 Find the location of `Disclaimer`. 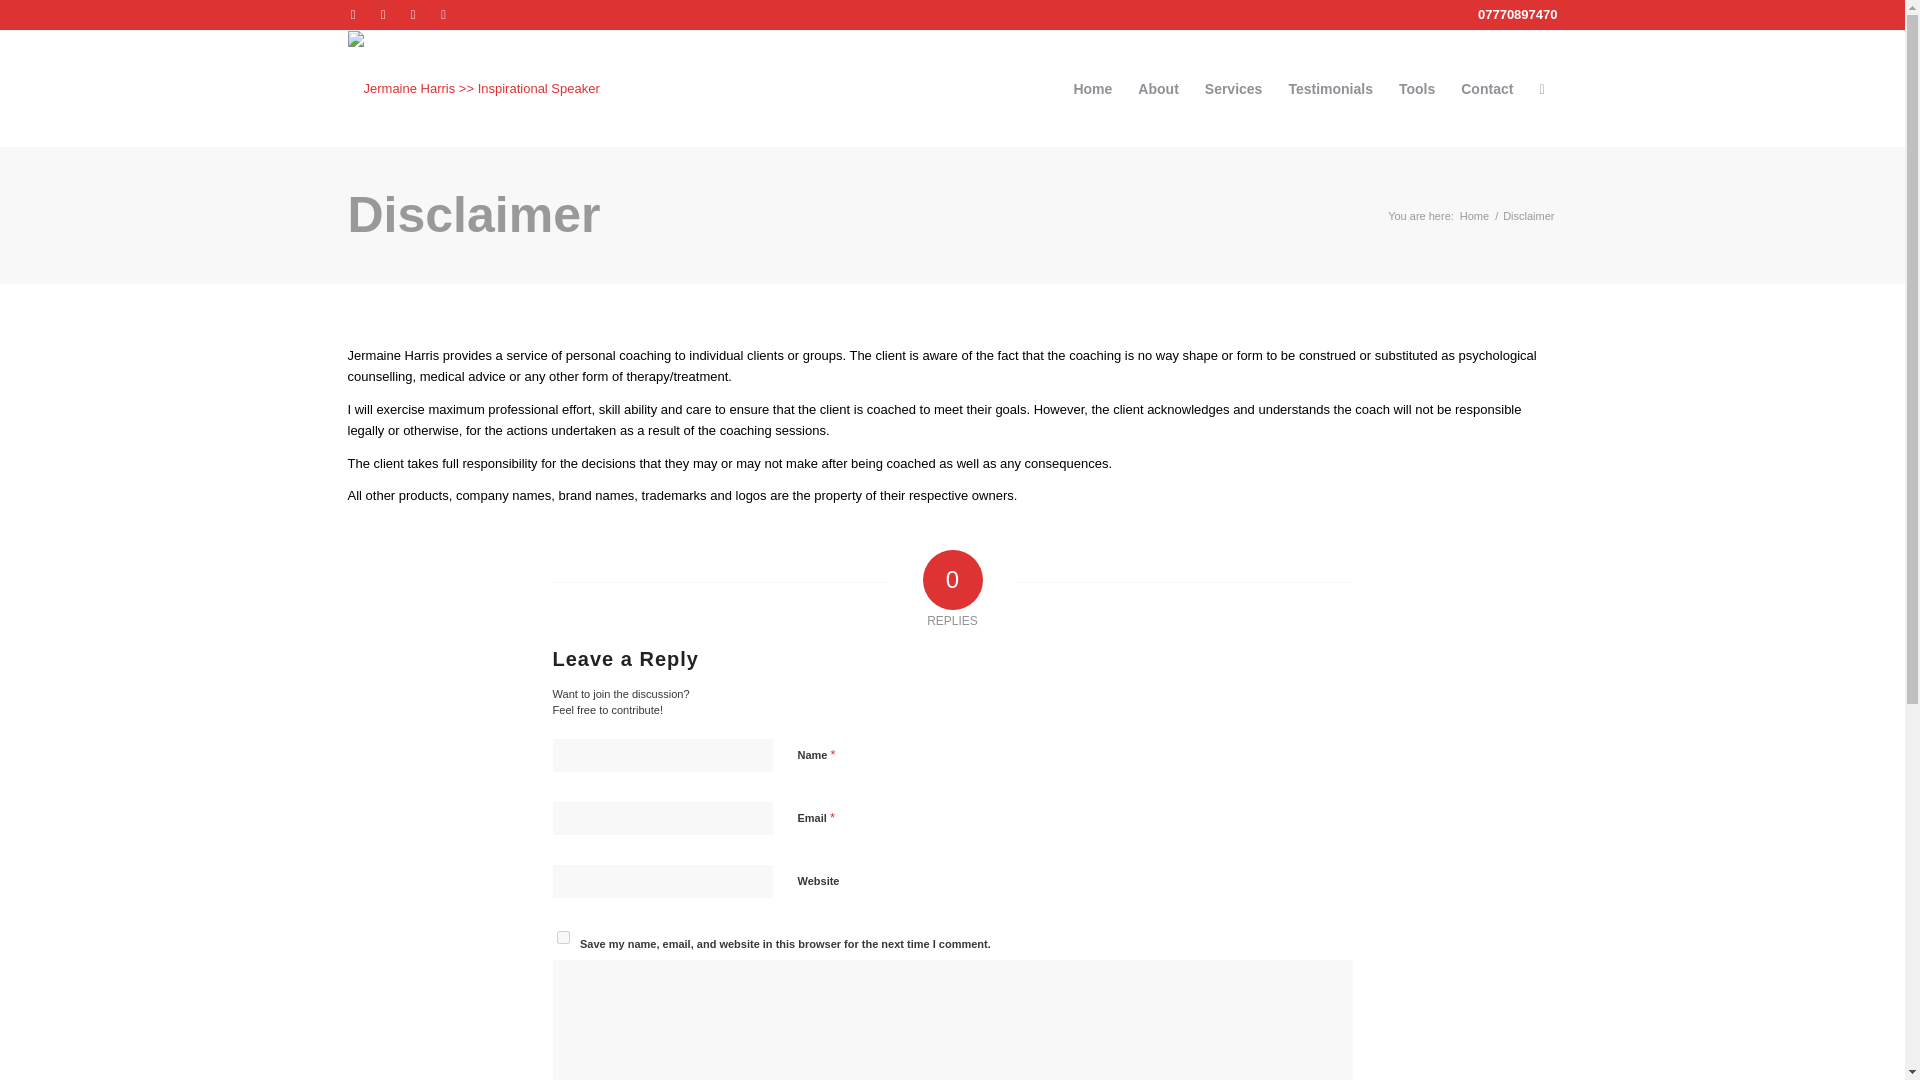

Disclaimer is located at coordinates (474, 214).